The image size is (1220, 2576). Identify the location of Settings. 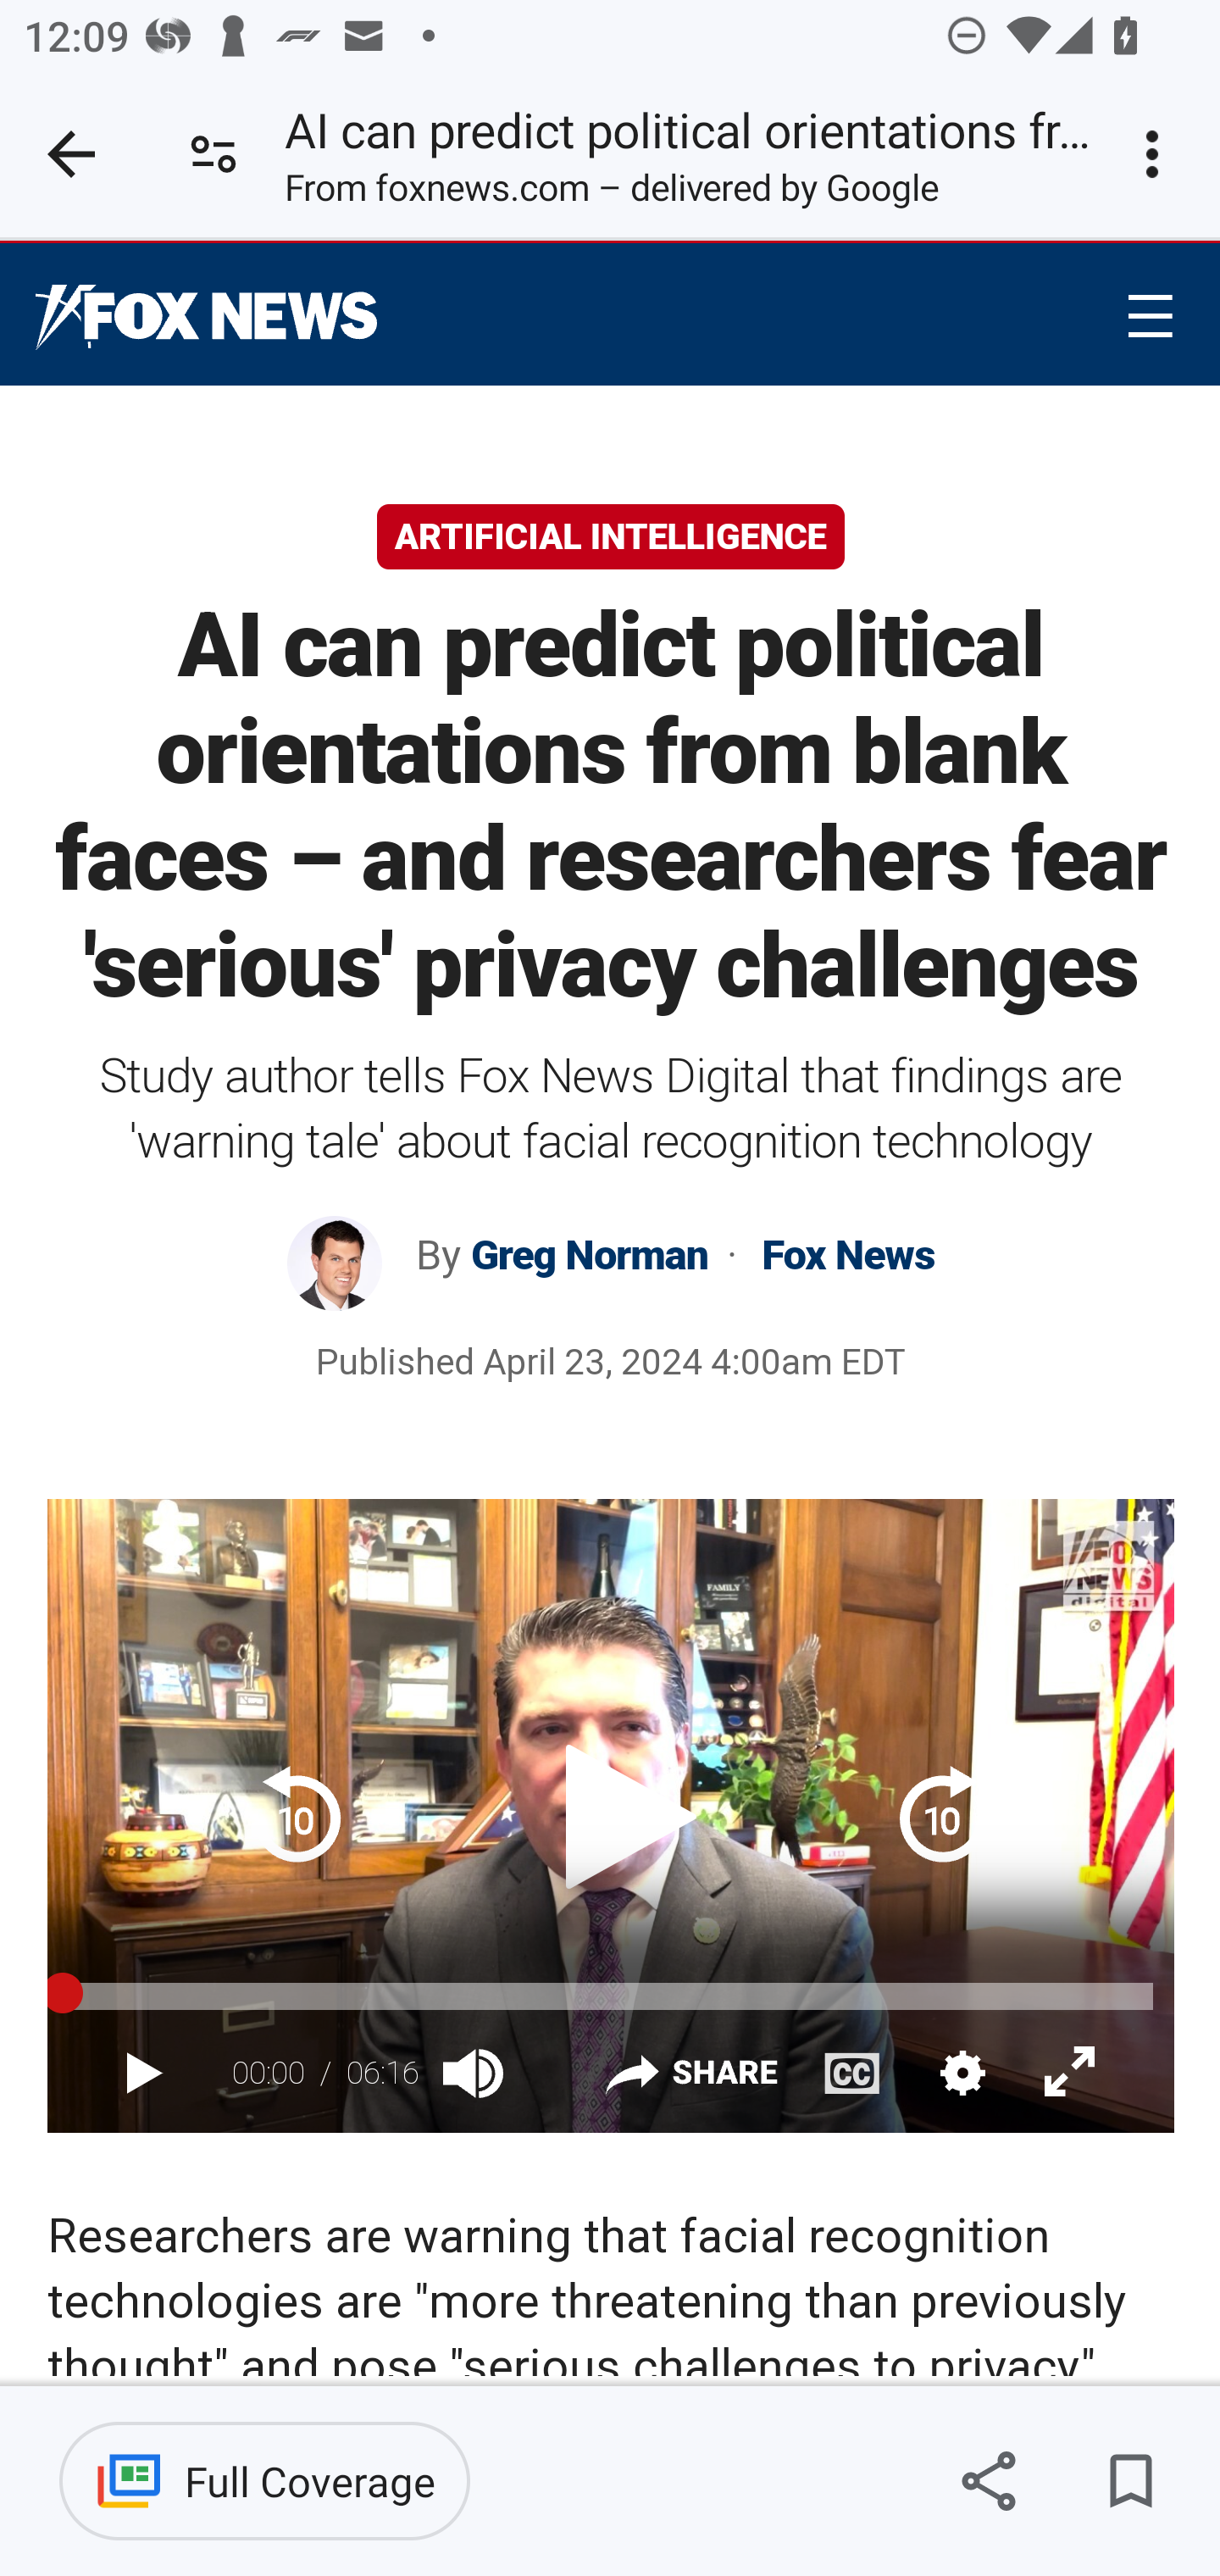
(961, 2072).